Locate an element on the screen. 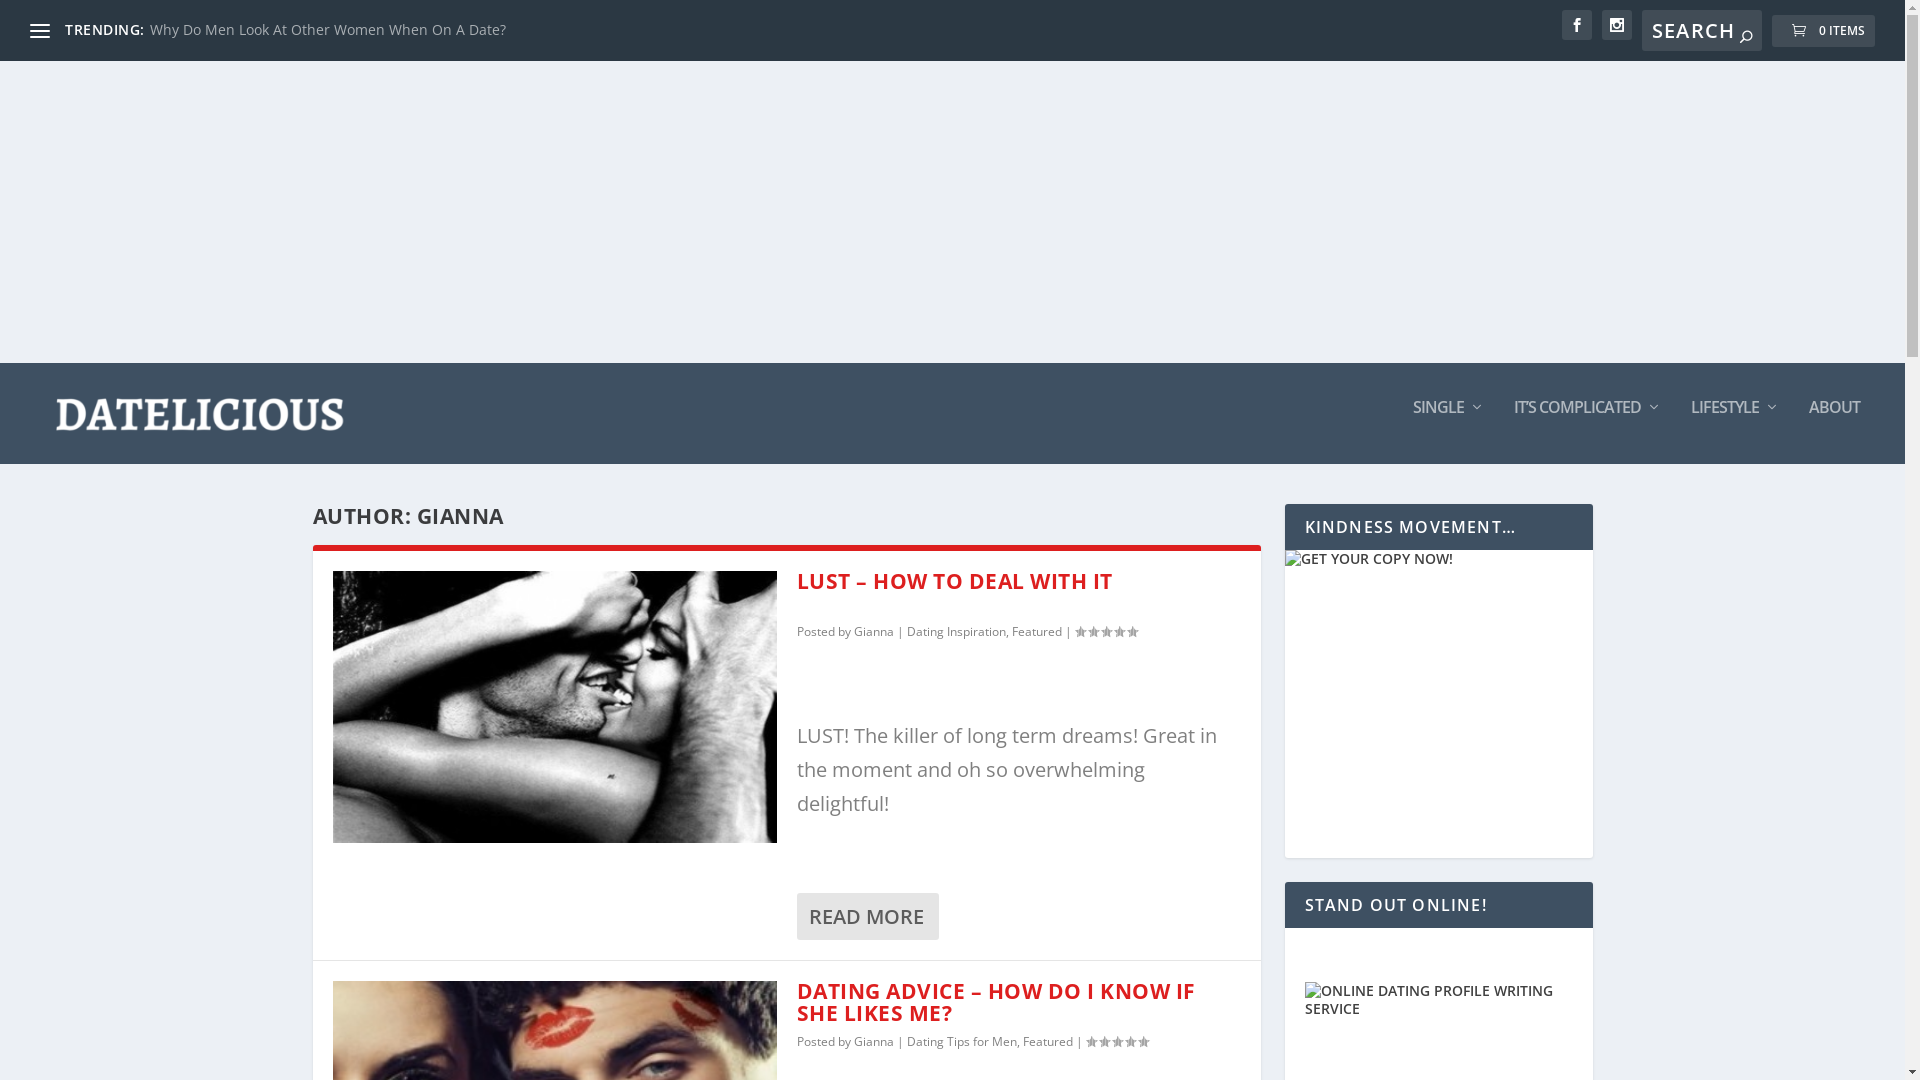  0 ITEMS is located at coordinates (1824, 31).